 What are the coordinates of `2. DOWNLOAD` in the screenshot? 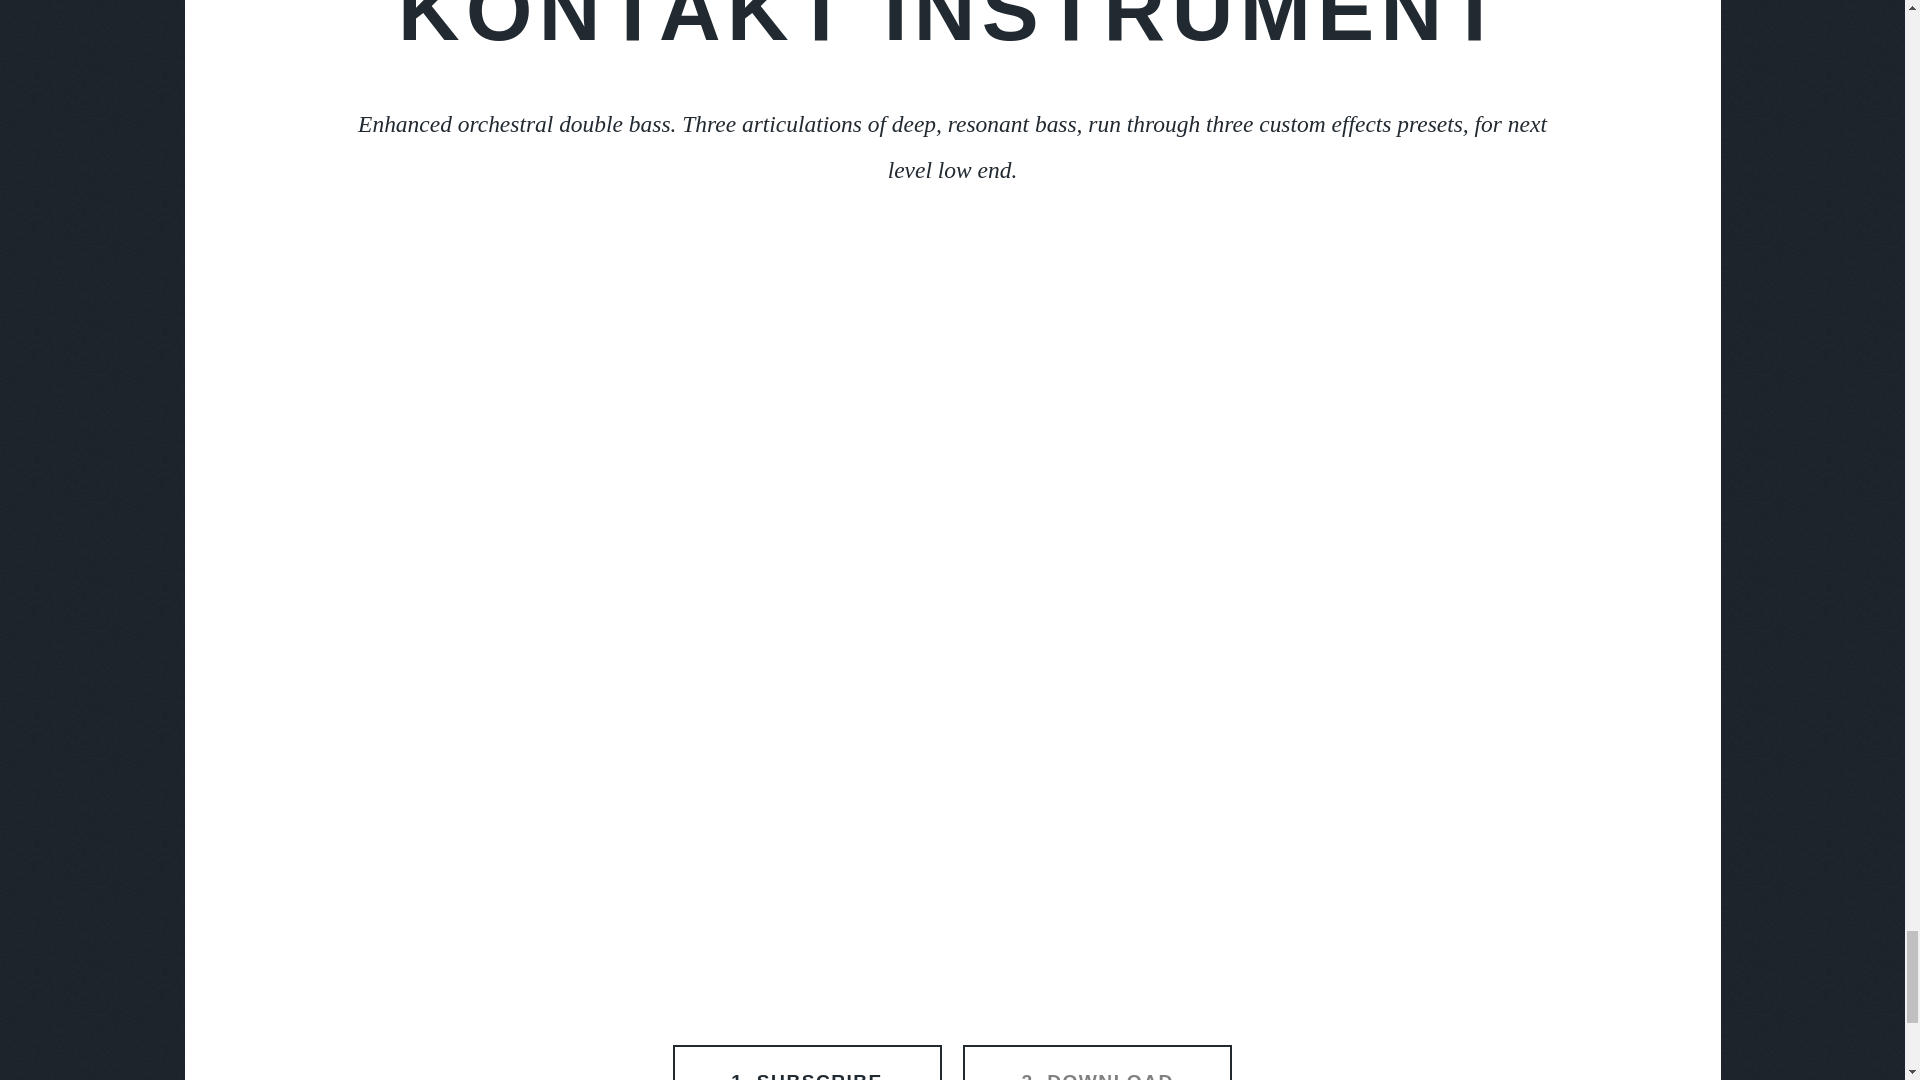 It's located at (1098, 1062).